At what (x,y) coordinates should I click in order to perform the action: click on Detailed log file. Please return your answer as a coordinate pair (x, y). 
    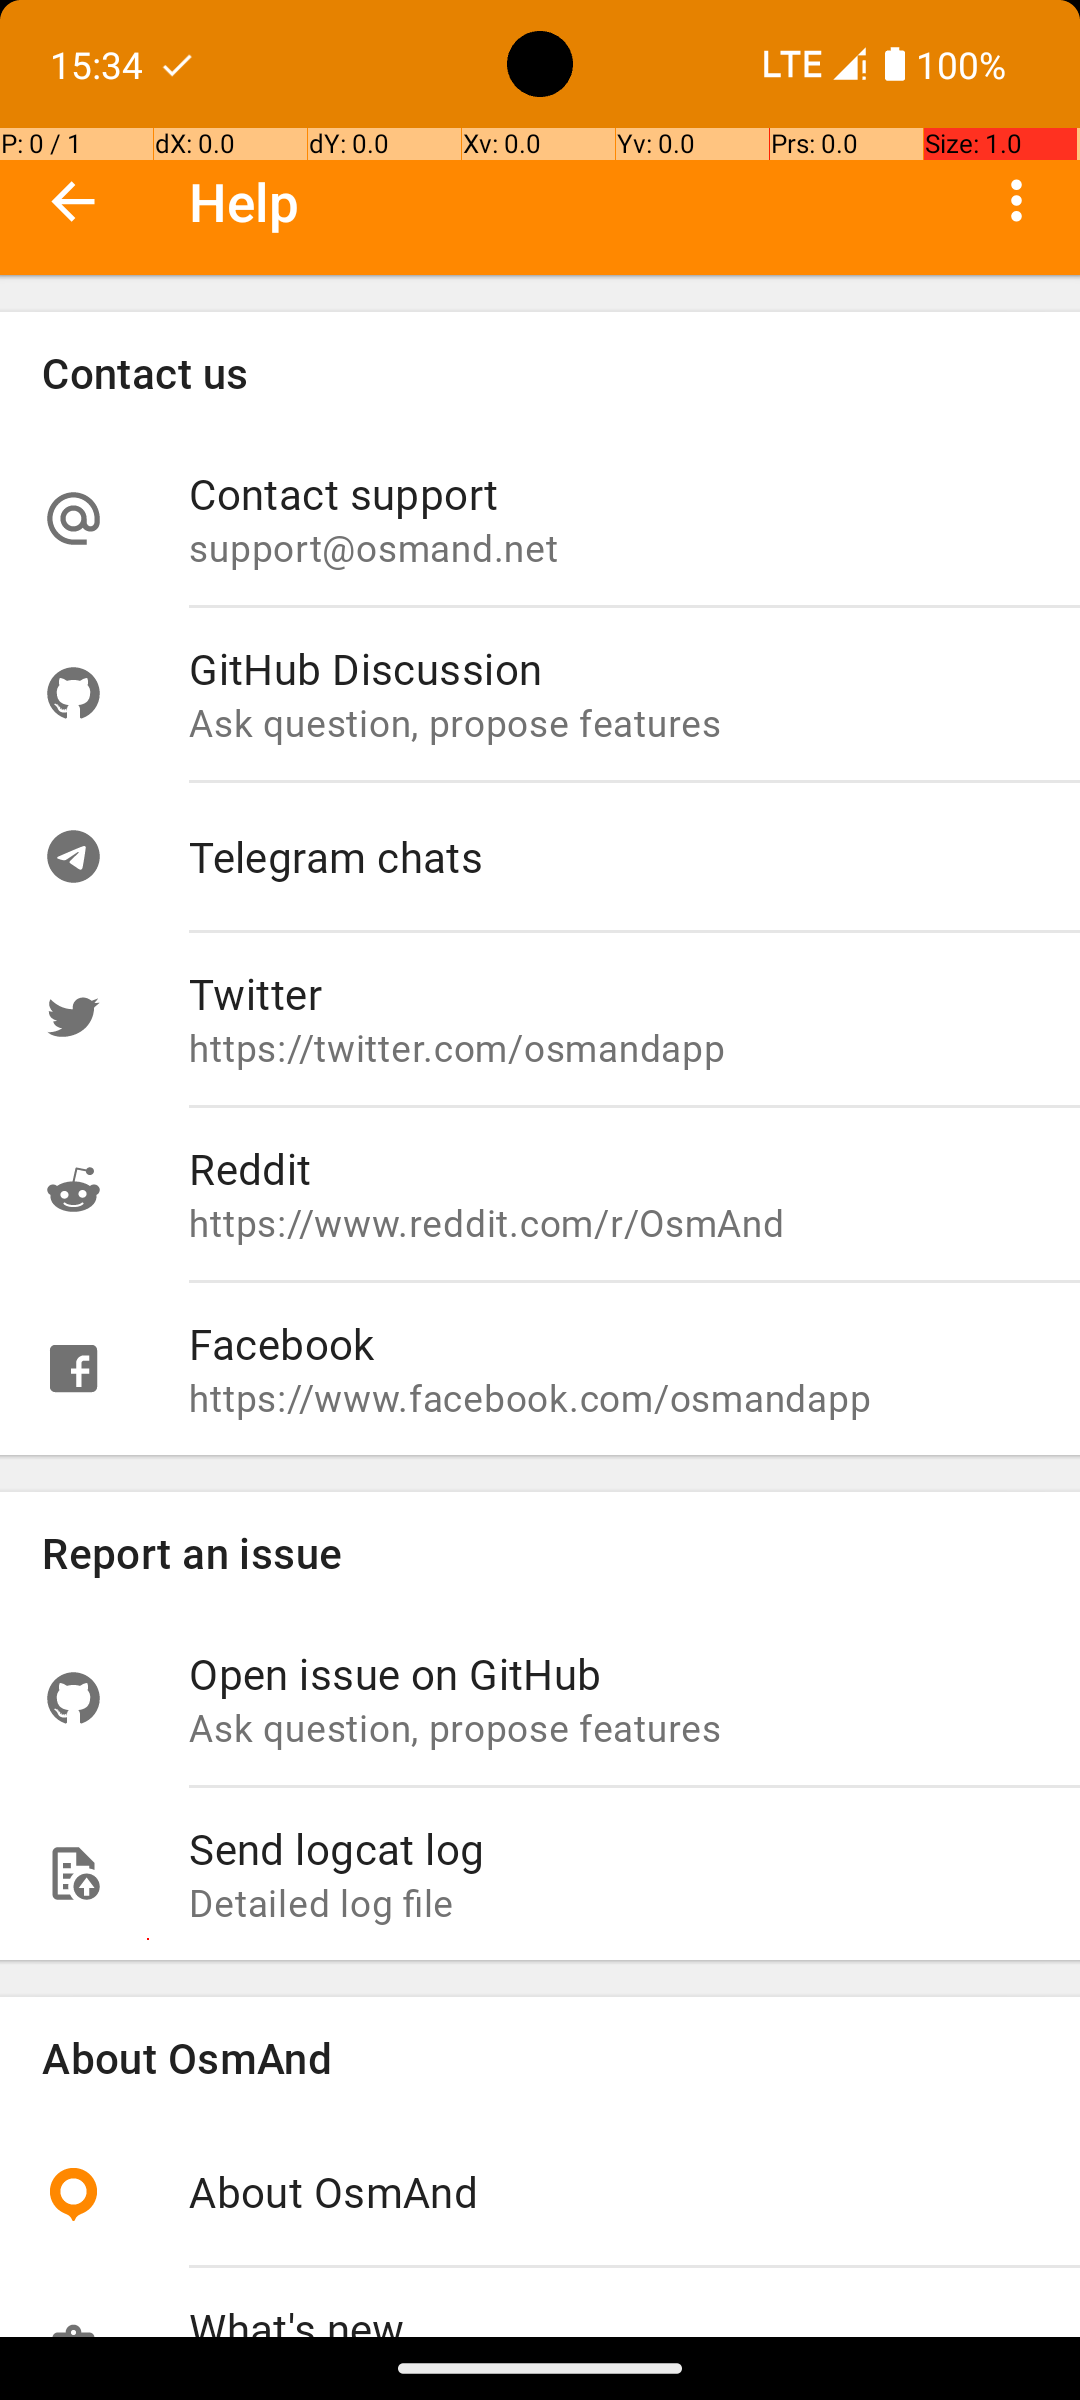
    Looking at the image, I should click on (614, 1902).